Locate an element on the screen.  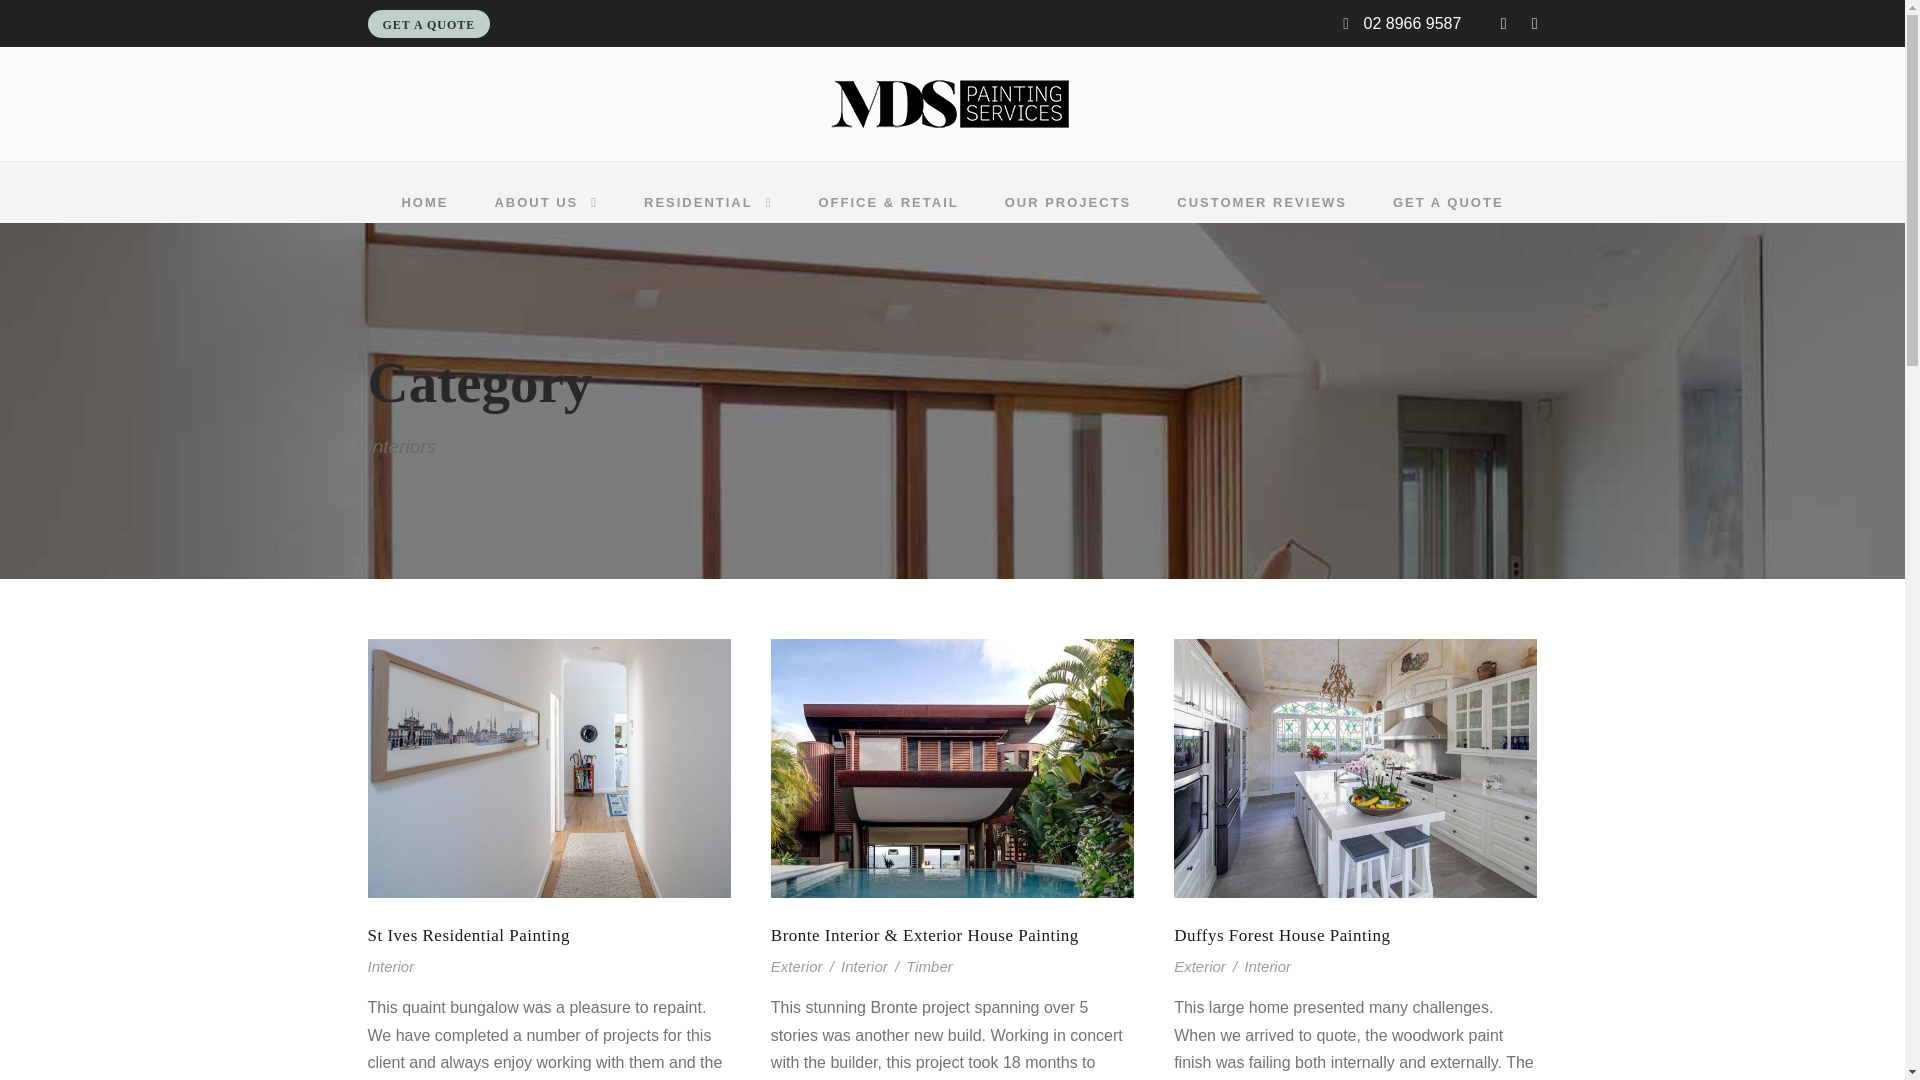
CUSTOMER REVIEWS is located at coordinates (1262, 207).